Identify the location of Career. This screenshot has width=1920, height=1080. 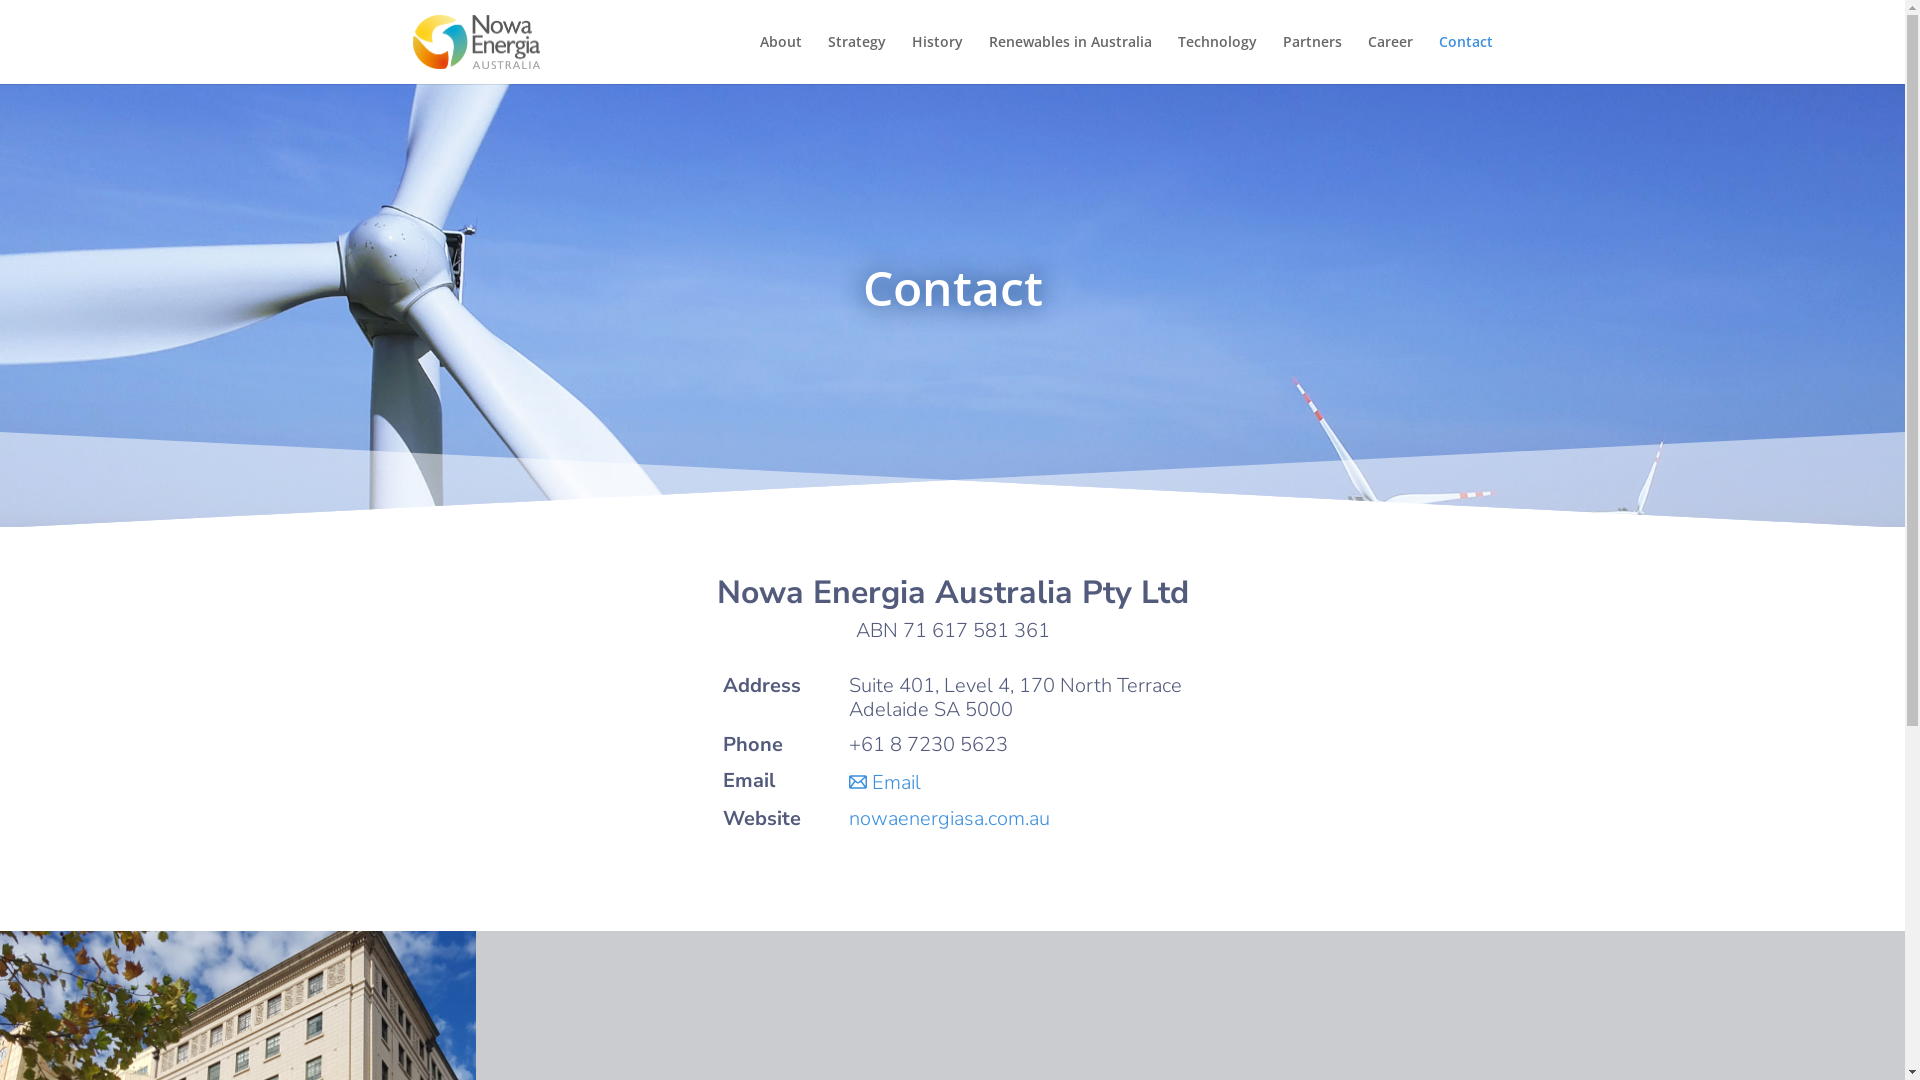
(1390, 60).